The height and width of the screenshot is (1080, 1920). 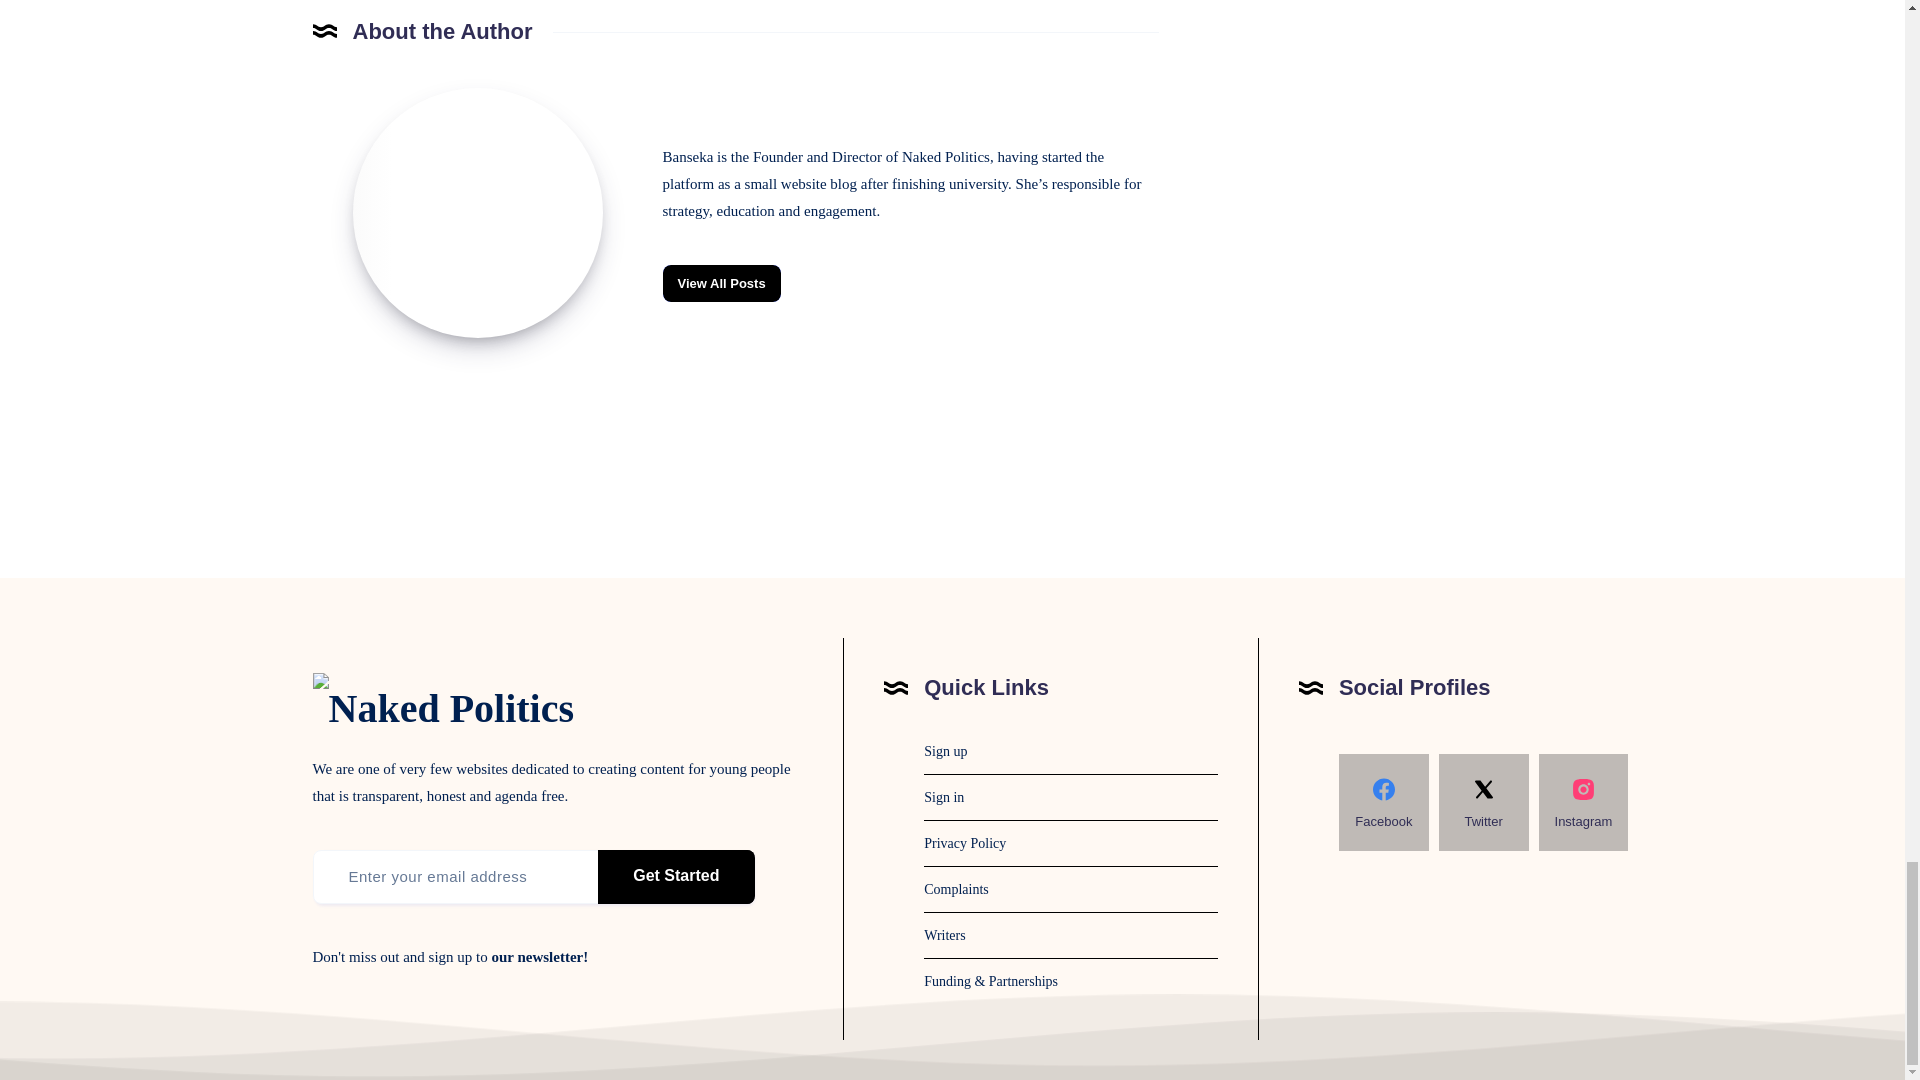 I want to click on Sign in, so click(x=943, y=796).